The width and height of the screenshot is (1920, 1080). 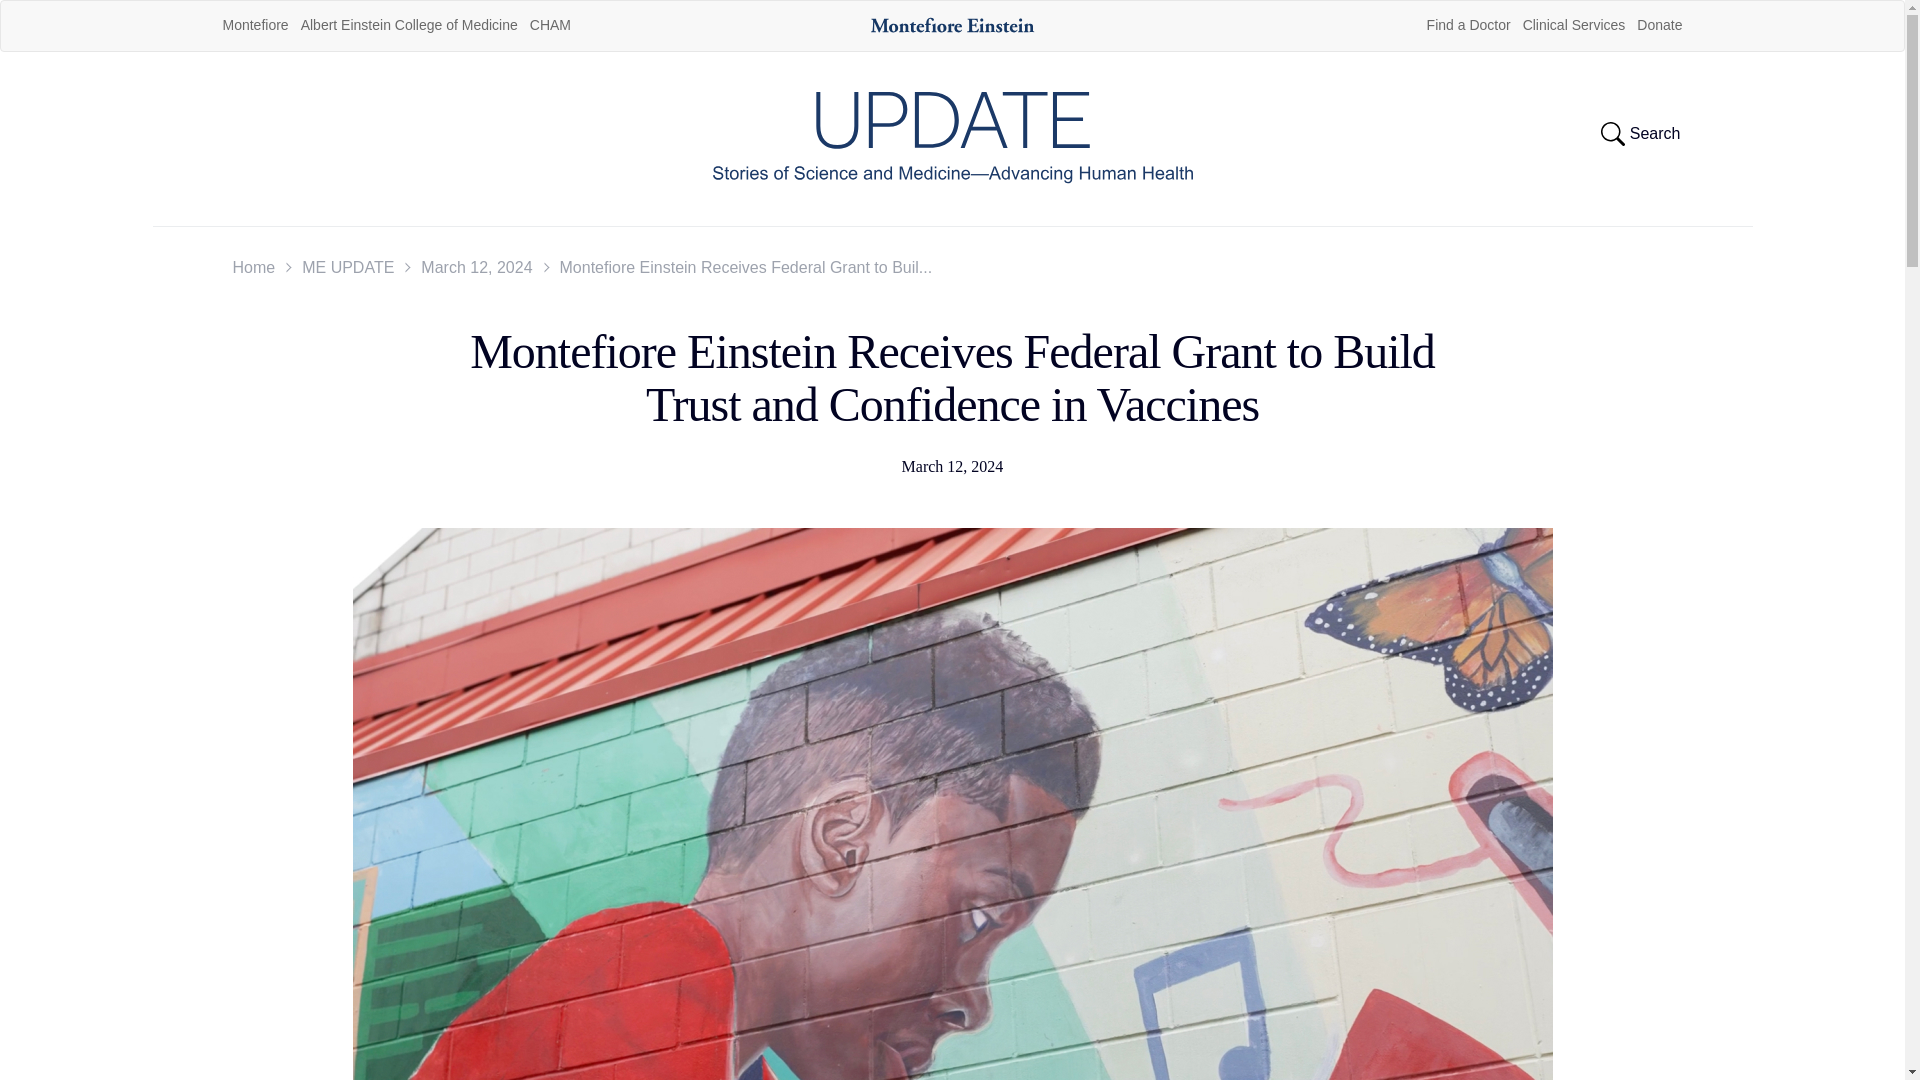 What do you see at coordinates (347, 268) in the screenshot?
I see `ME UPDATE` at bounding box center [347, 268].